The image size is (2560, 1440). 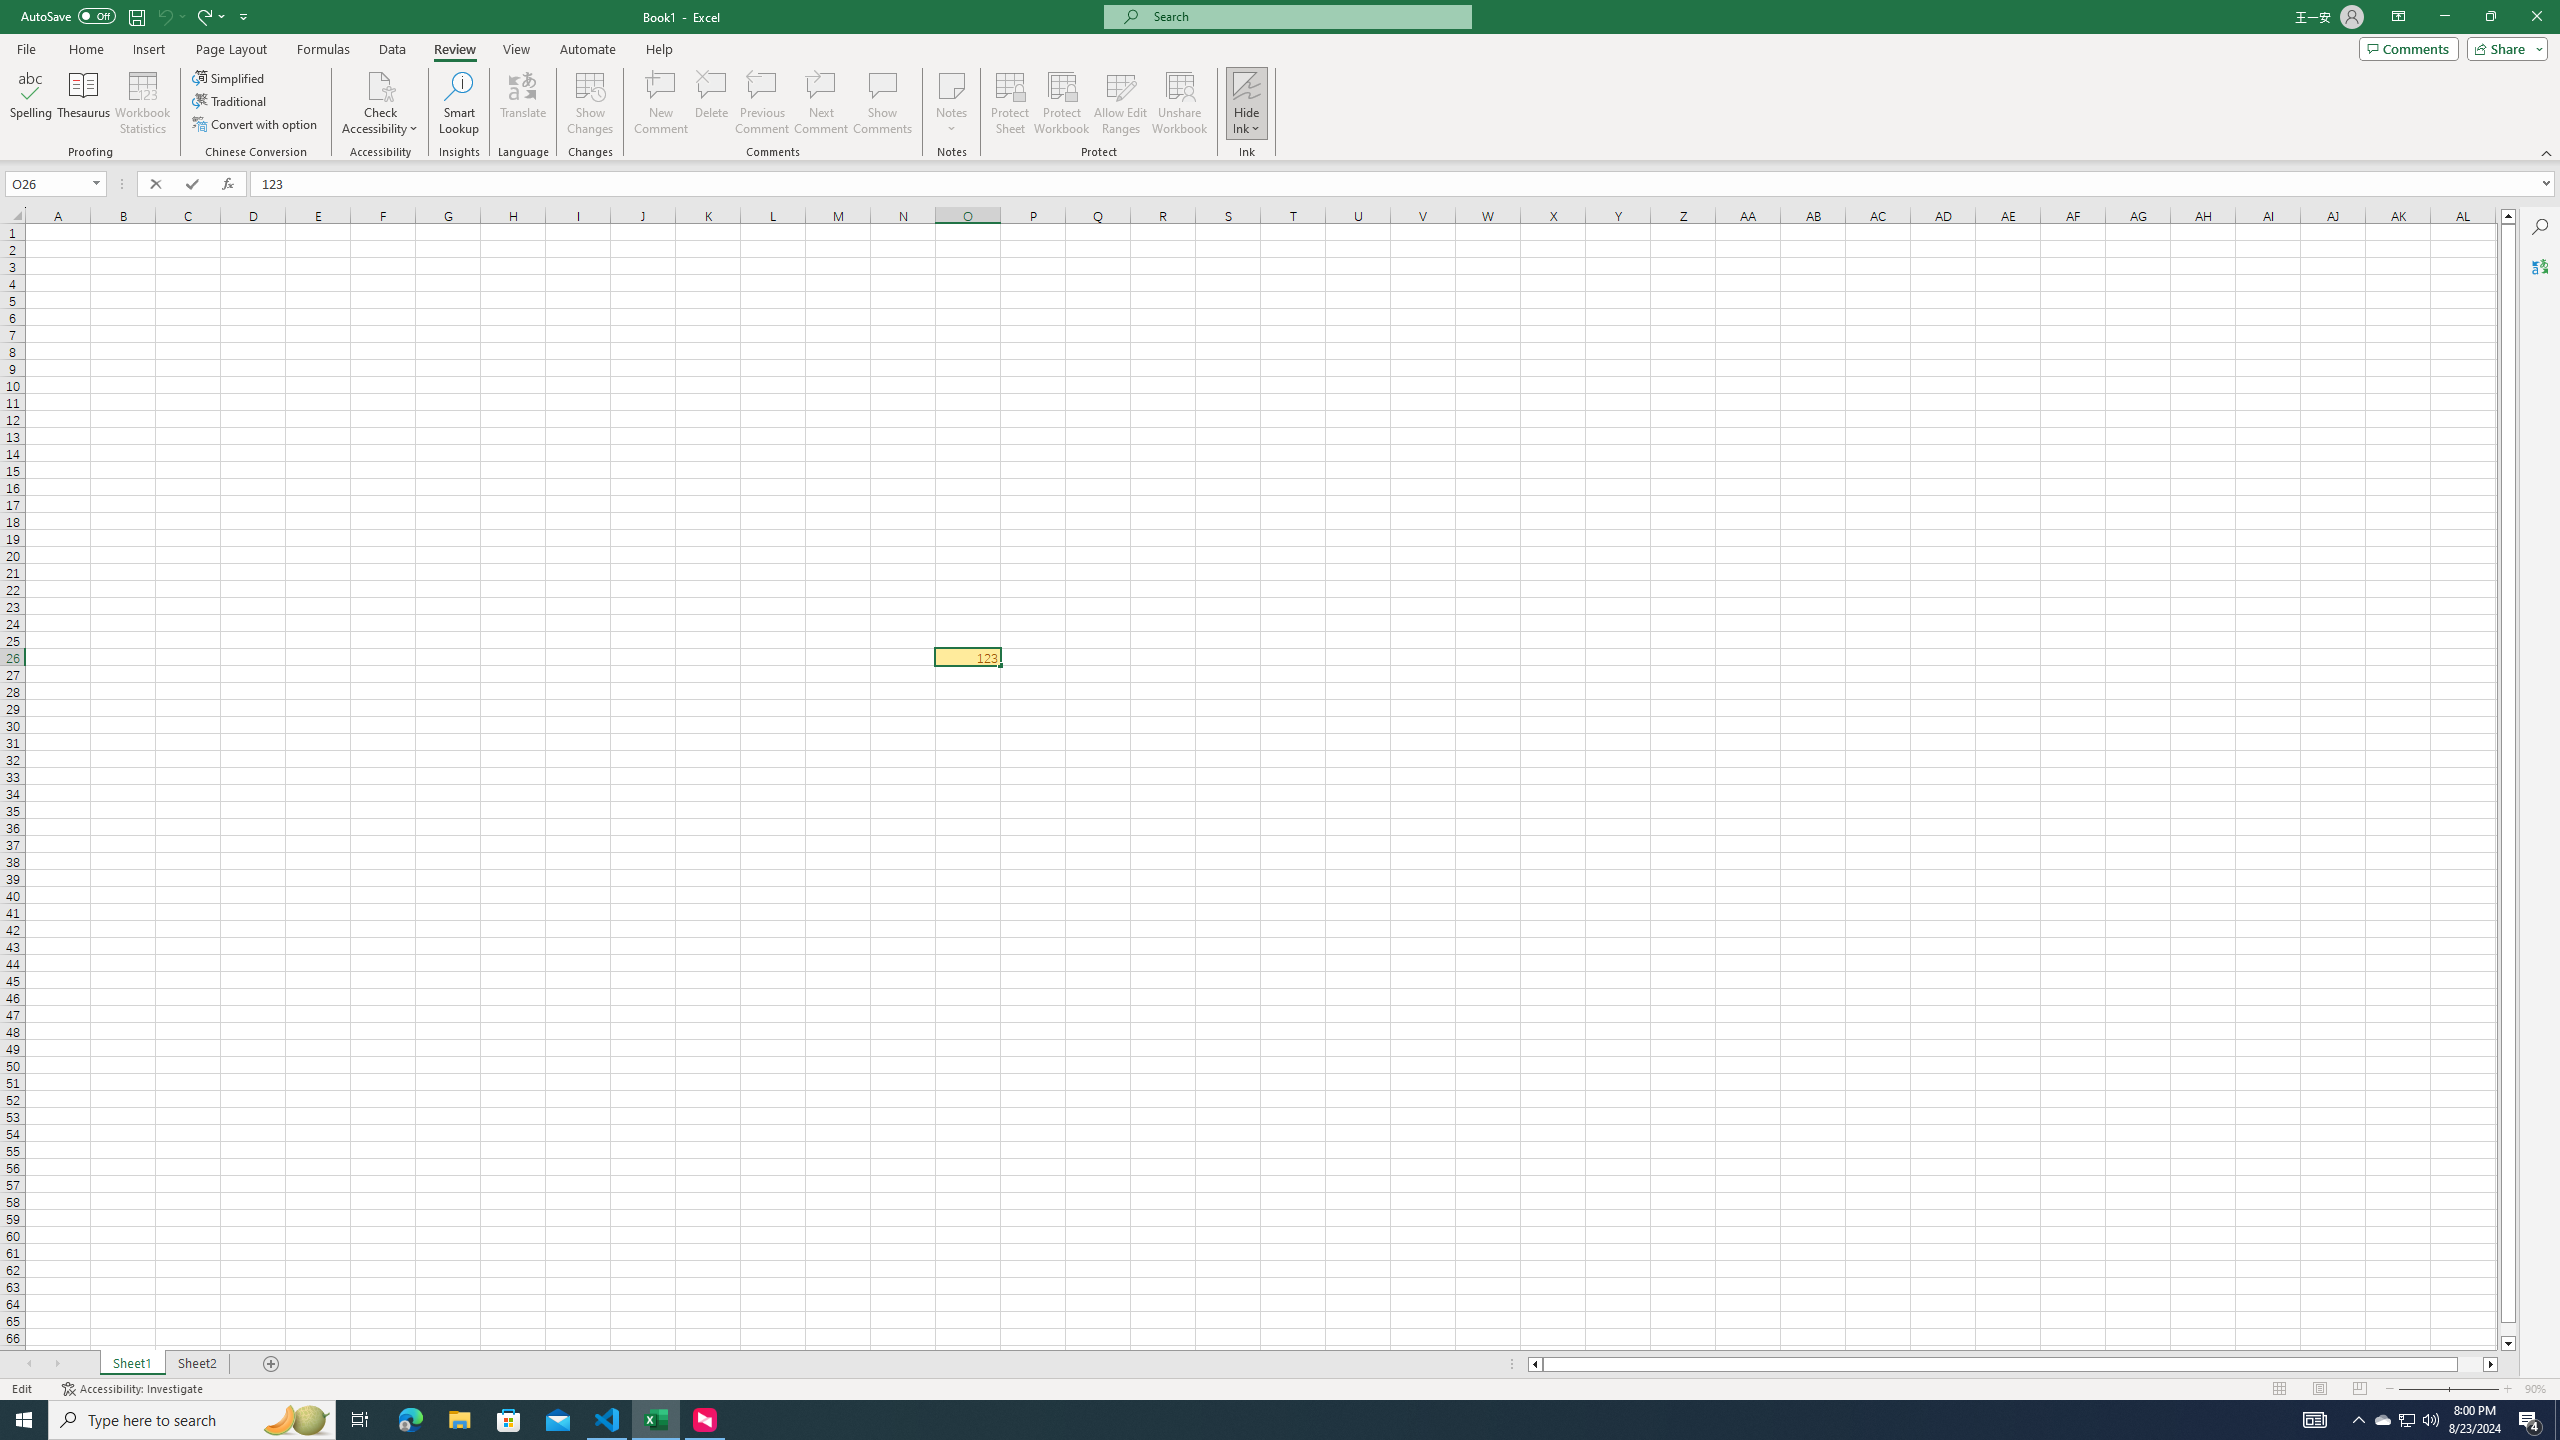 I want to click on Hide Ink, so click(x=1246, y=85).